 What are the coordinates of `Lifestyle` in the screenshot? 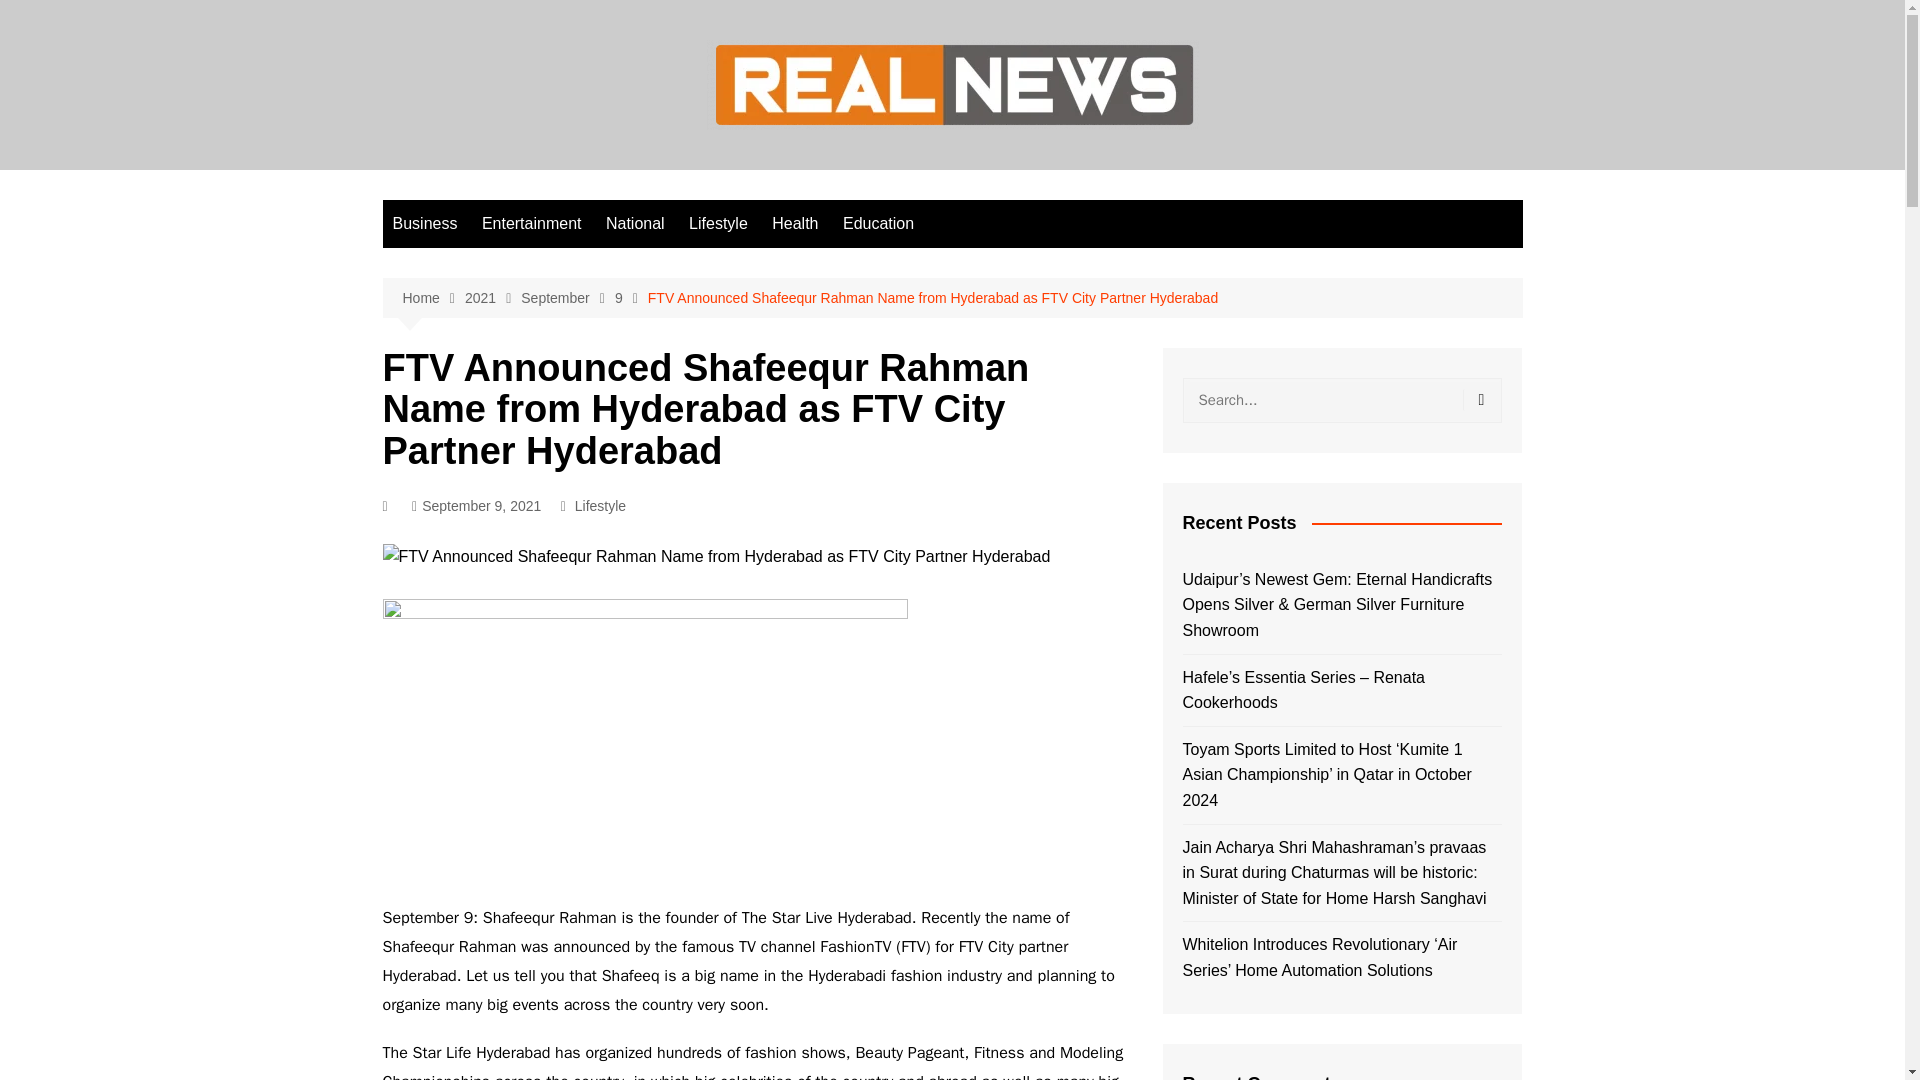 It's located at (600, 506).